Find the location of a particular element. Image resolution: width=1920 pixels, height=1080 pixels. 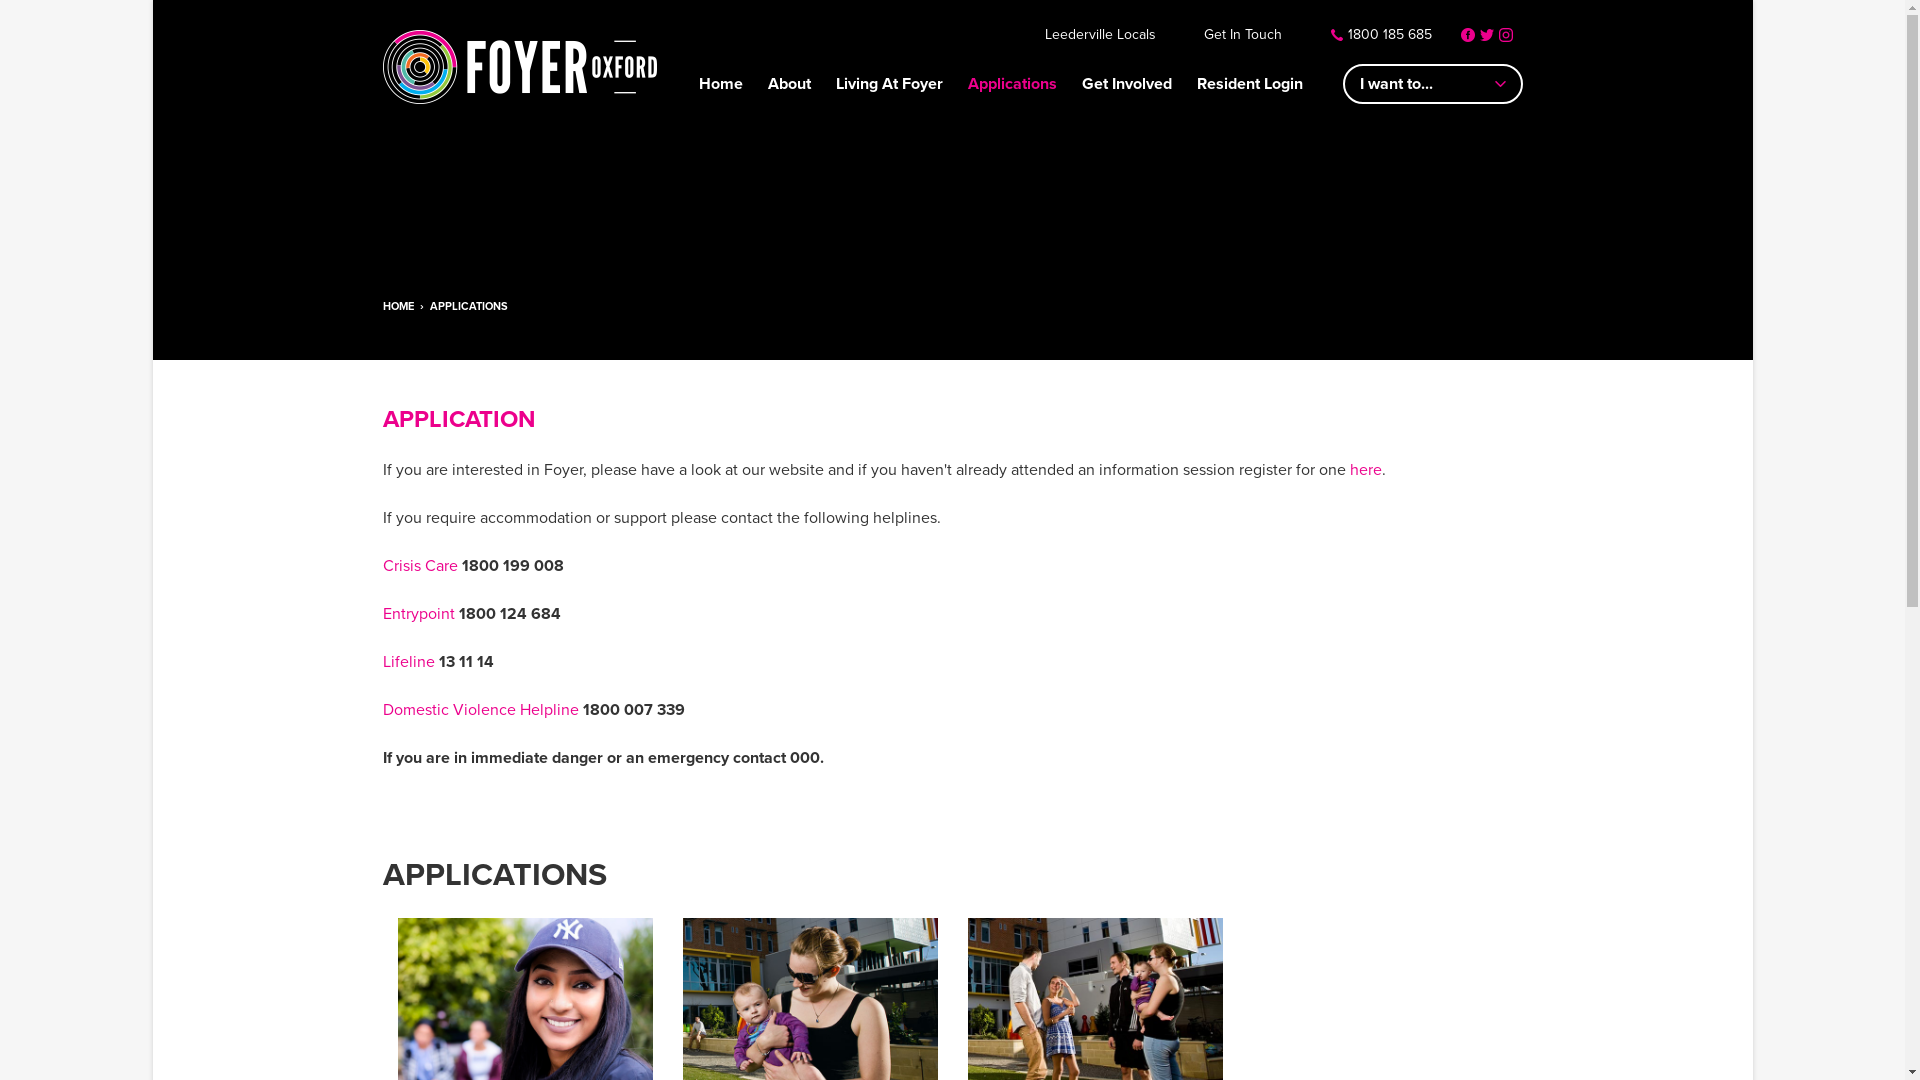

Foyer Oxford is located at coordinates (519, 67).